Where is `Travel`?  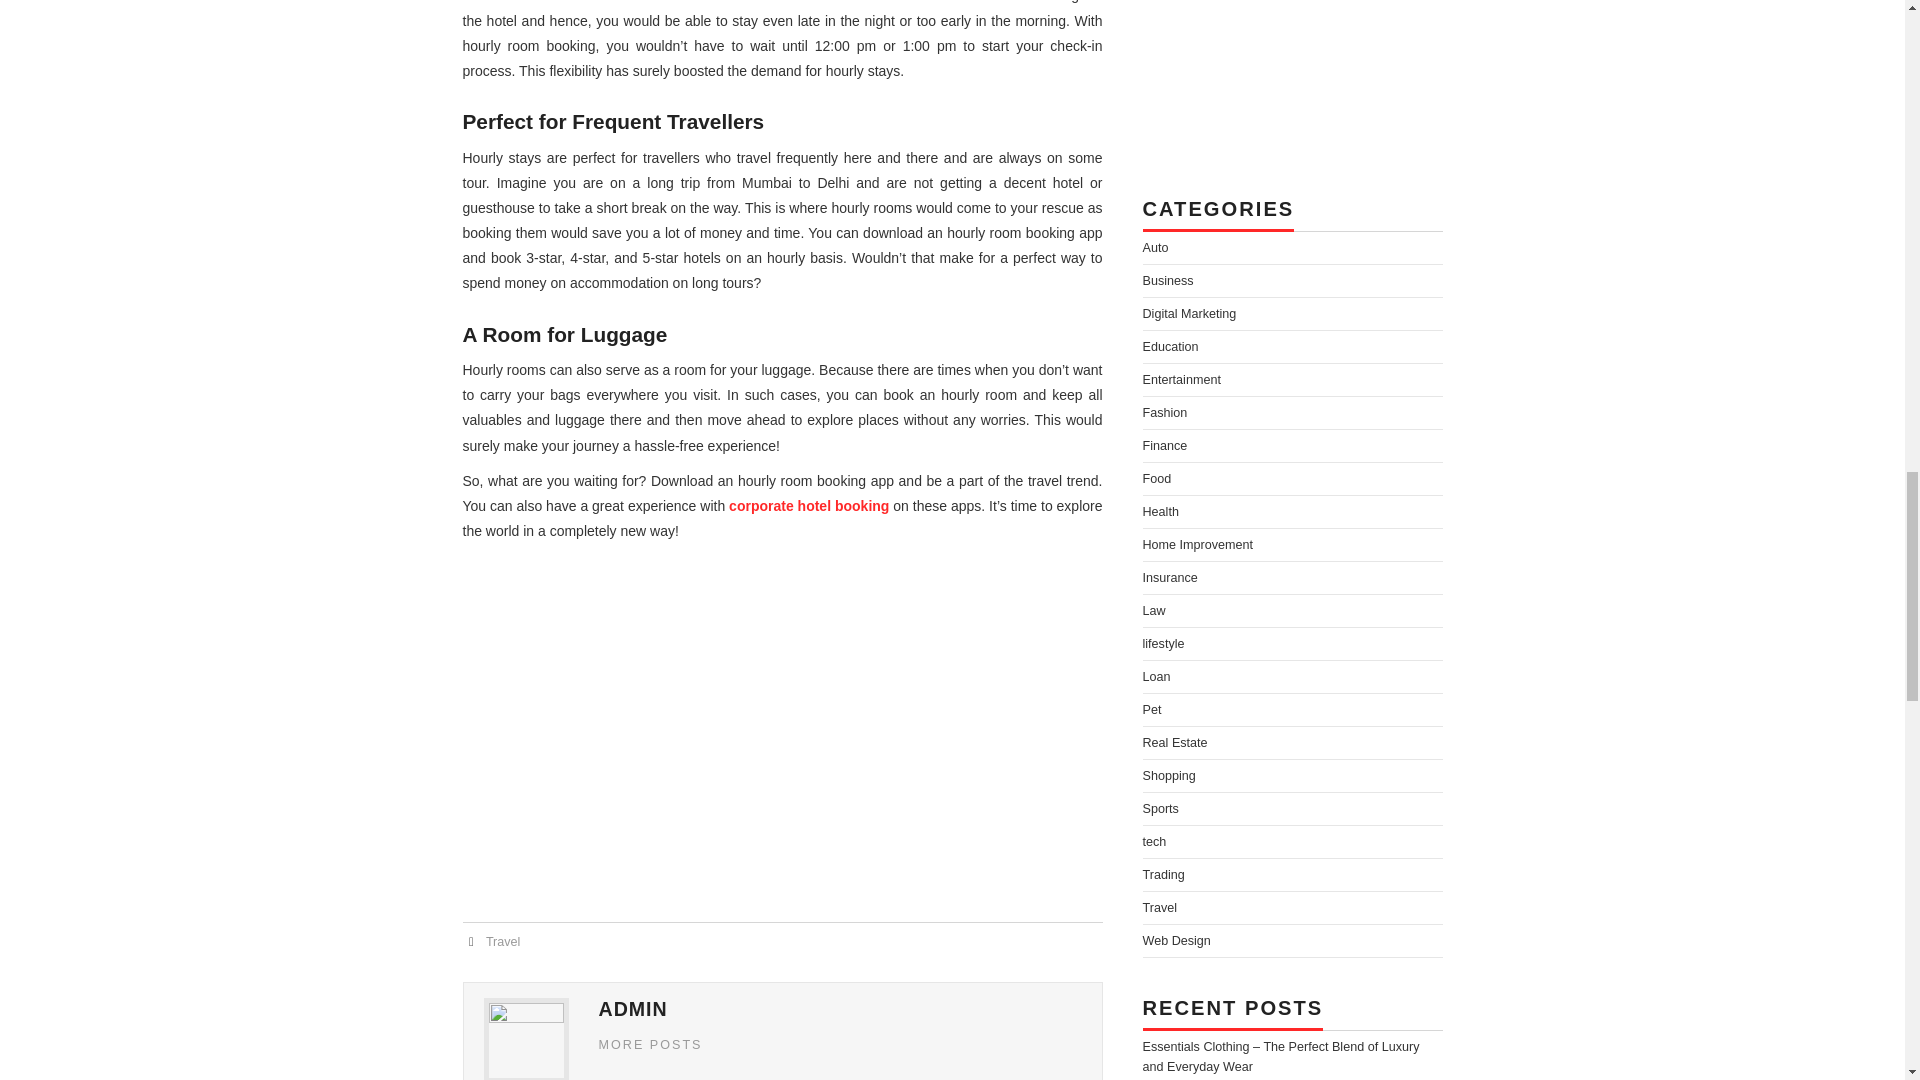
Travel is located at coordinates (502, 942).